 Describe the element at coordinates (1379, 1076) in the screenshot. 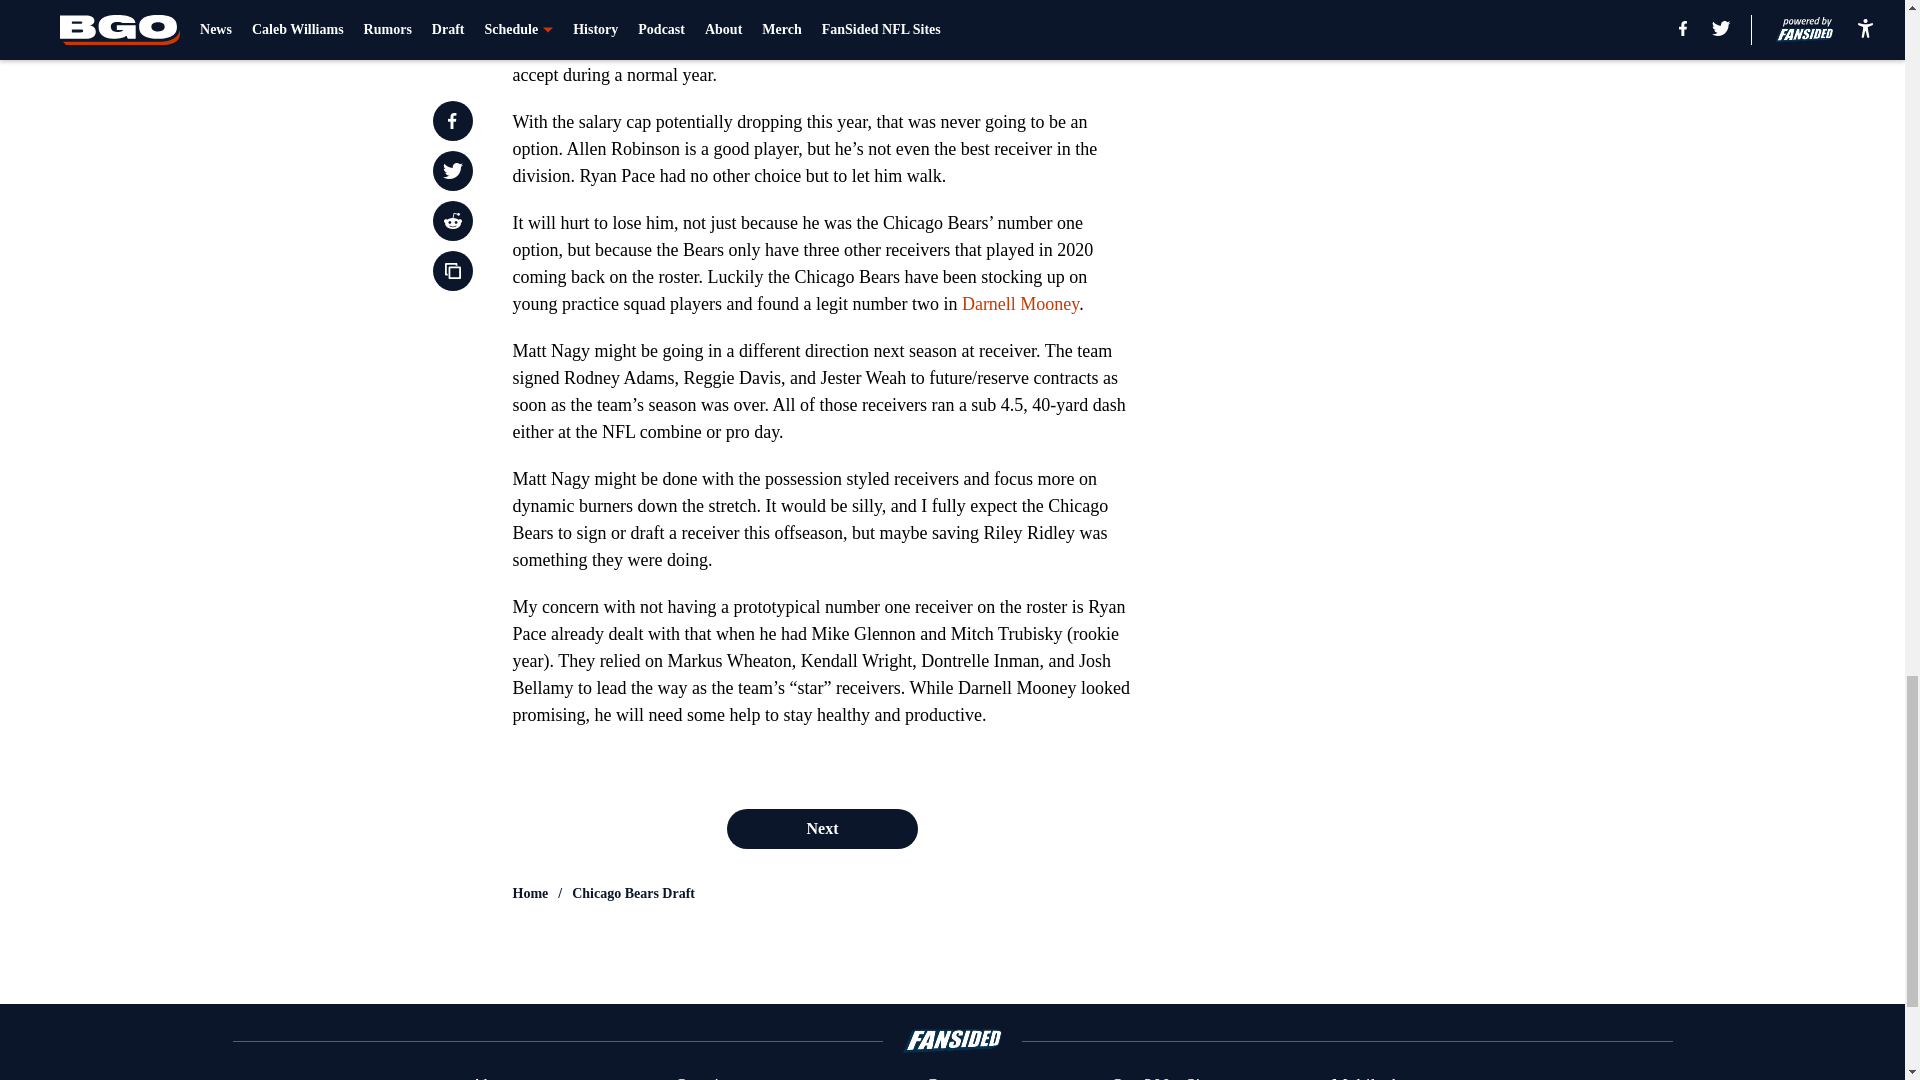

I see `Mobile Apps` at that location.